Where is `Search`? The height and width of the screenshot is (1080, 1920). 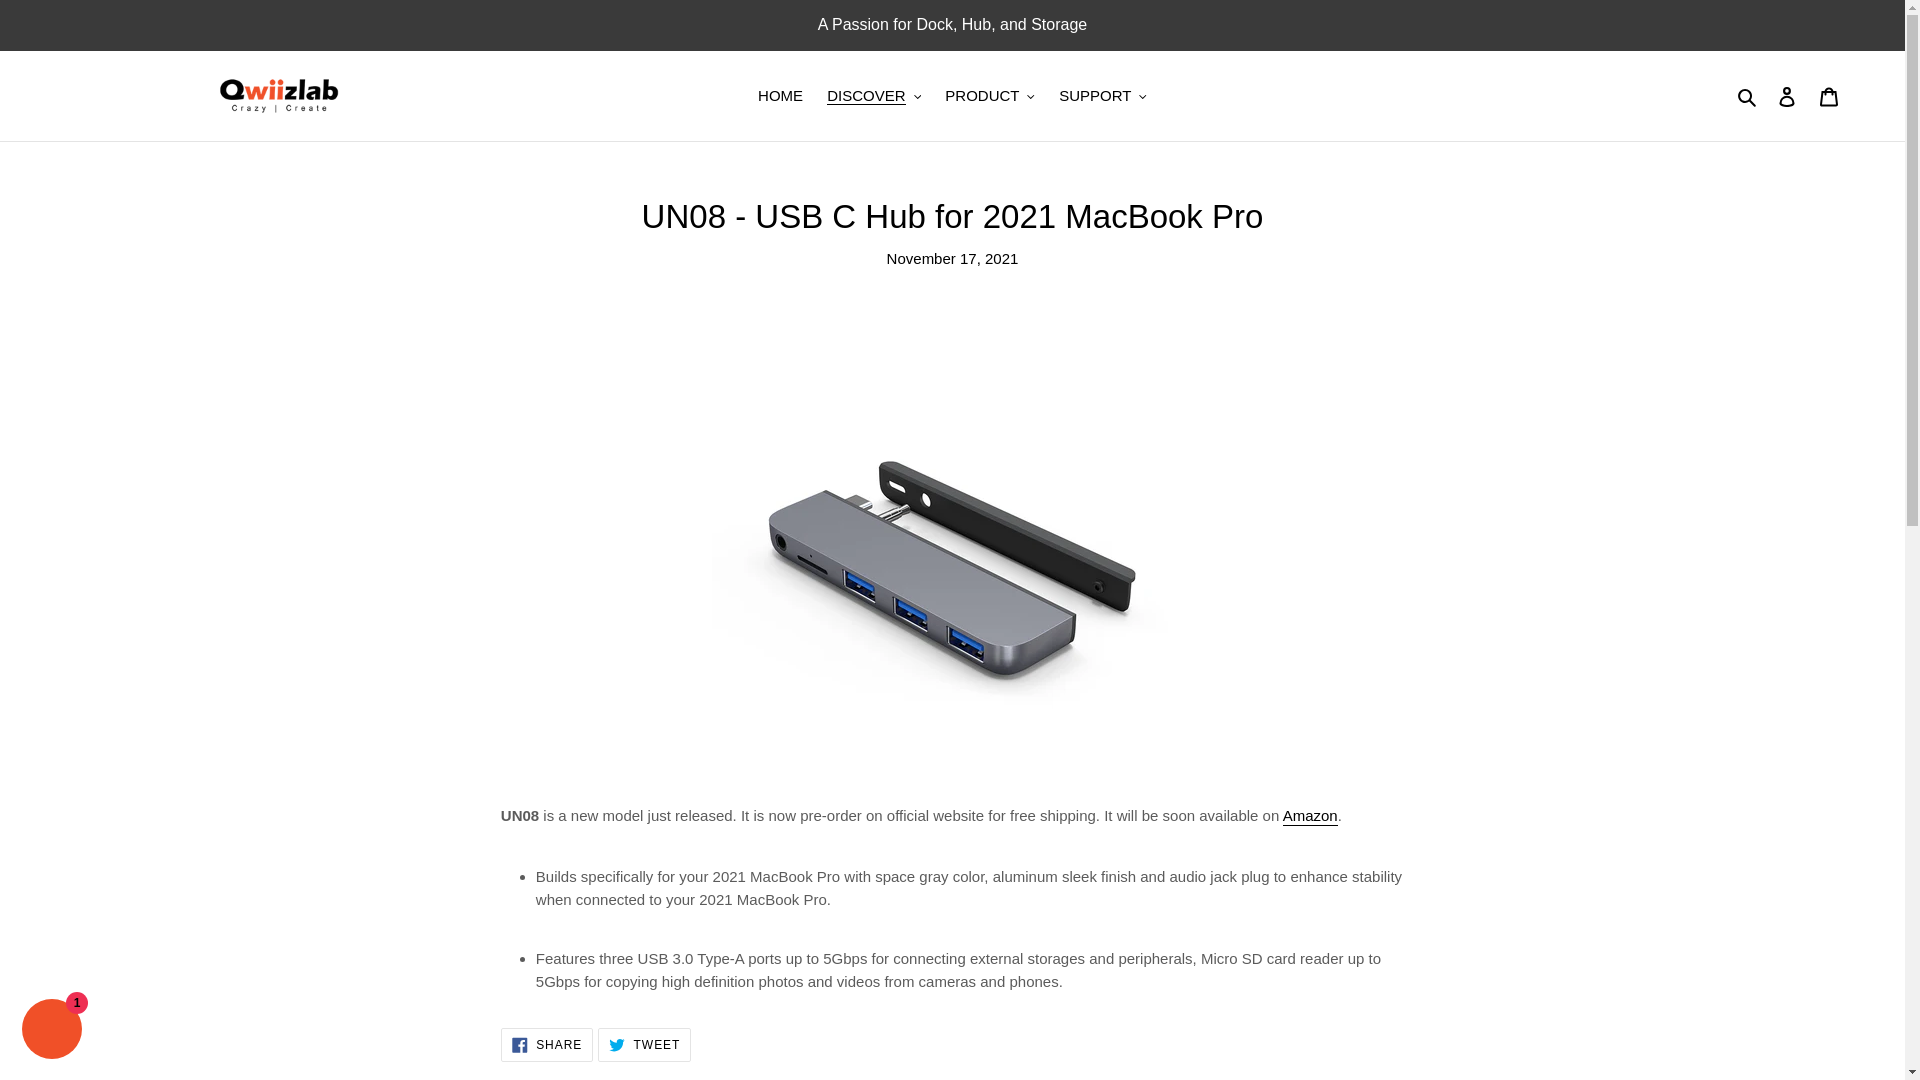
Search is located at coordinates (1748, 96).